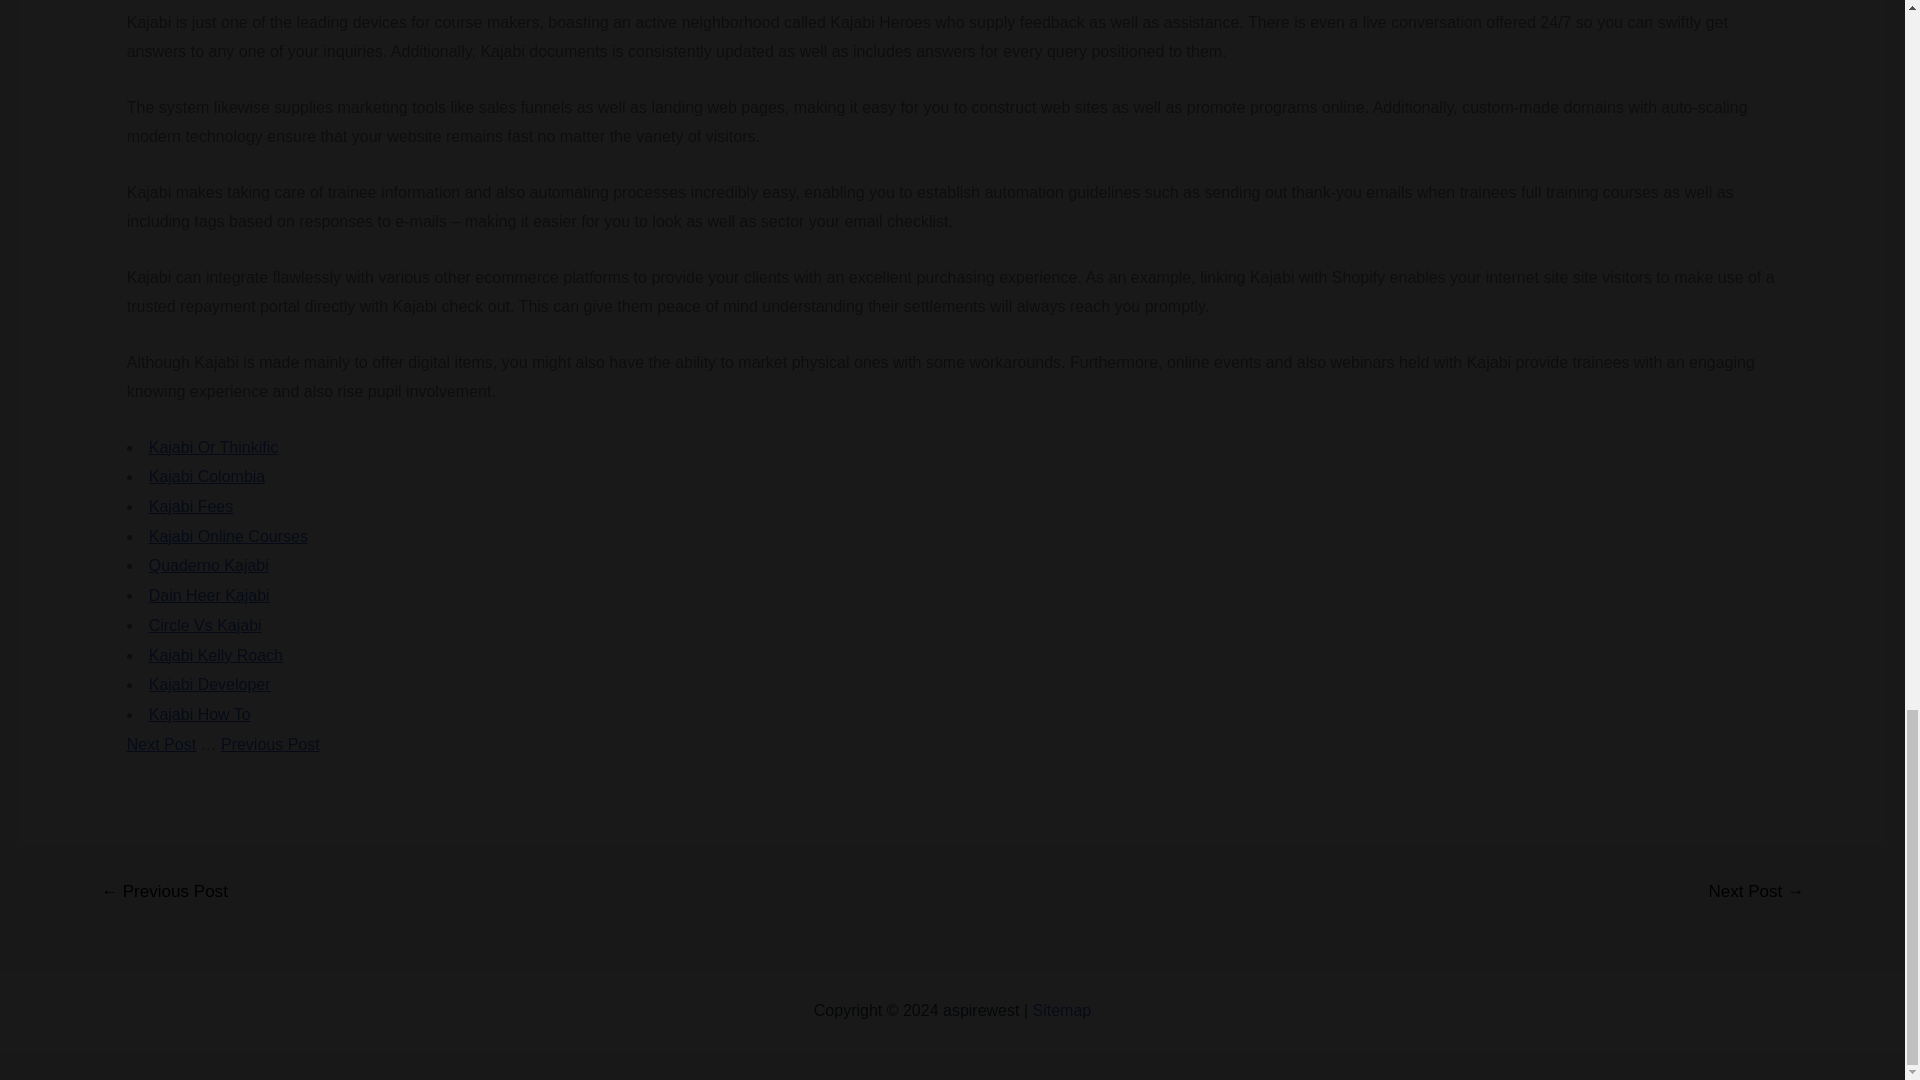  I want to click on Kajabi Fees, so click(192, 506).